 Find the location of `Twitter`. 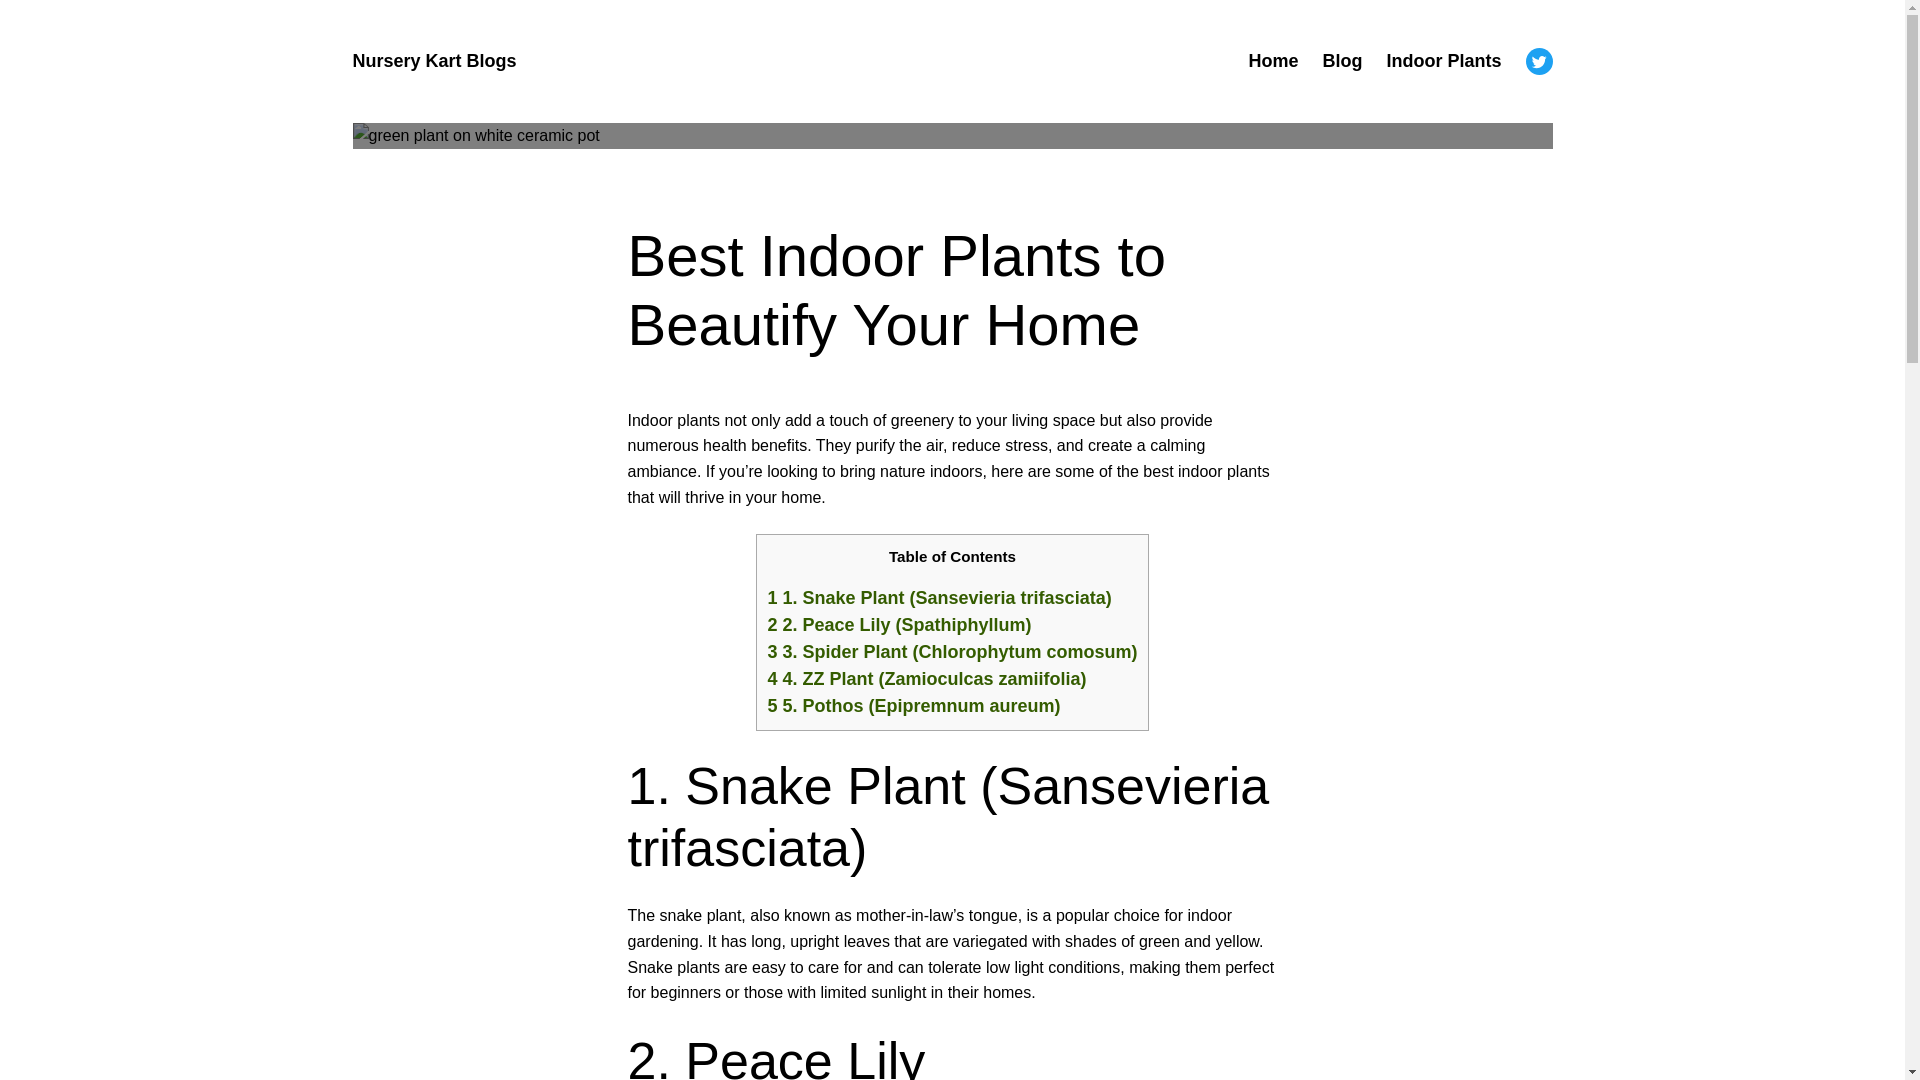

Twitter is located at coordinates (1540, 60).